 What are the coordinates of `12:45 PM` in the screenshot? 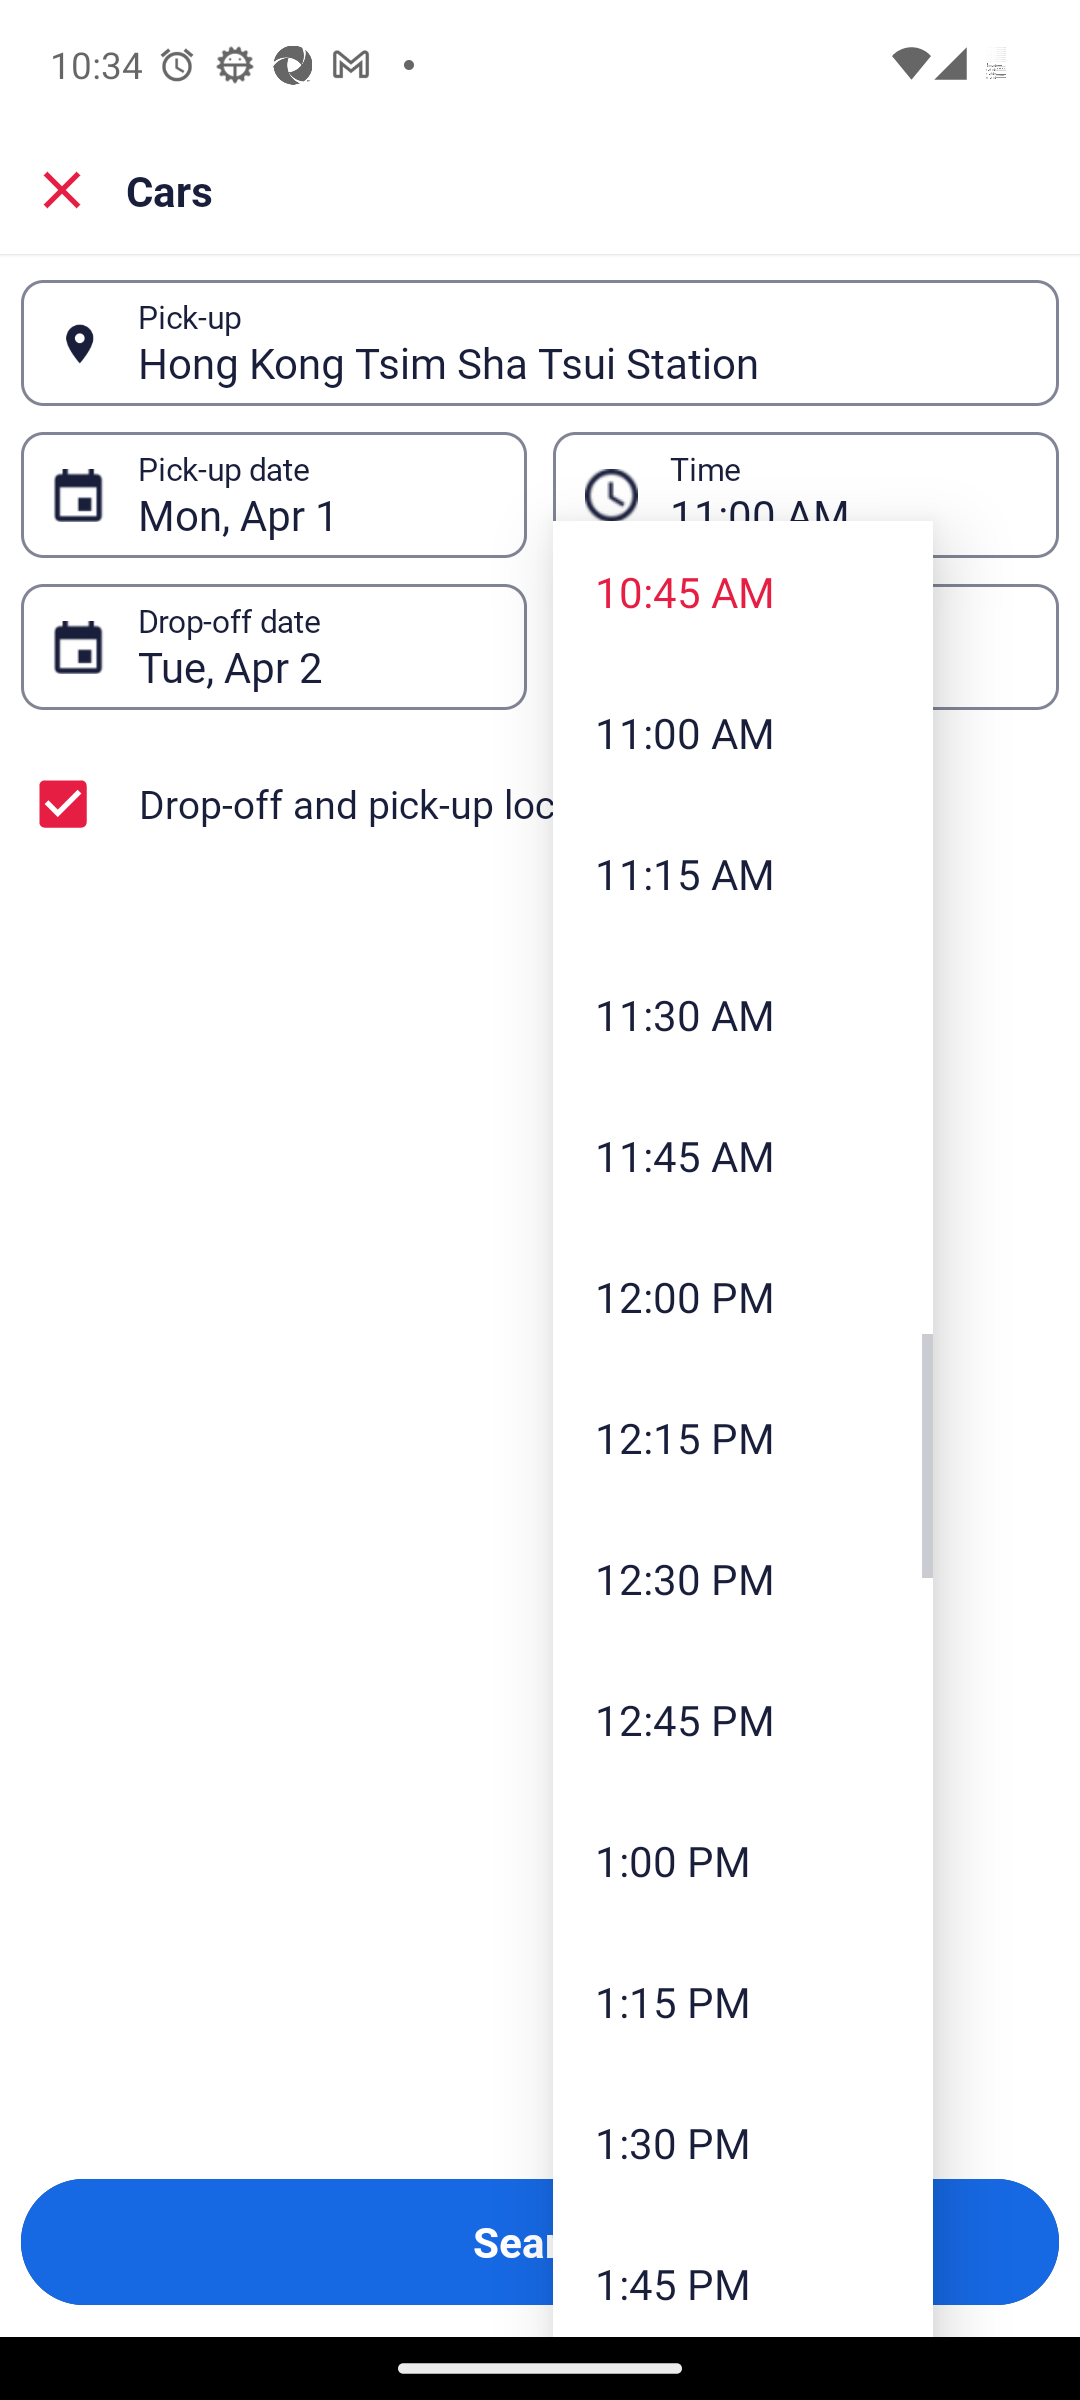 It's located at (742, 1719).